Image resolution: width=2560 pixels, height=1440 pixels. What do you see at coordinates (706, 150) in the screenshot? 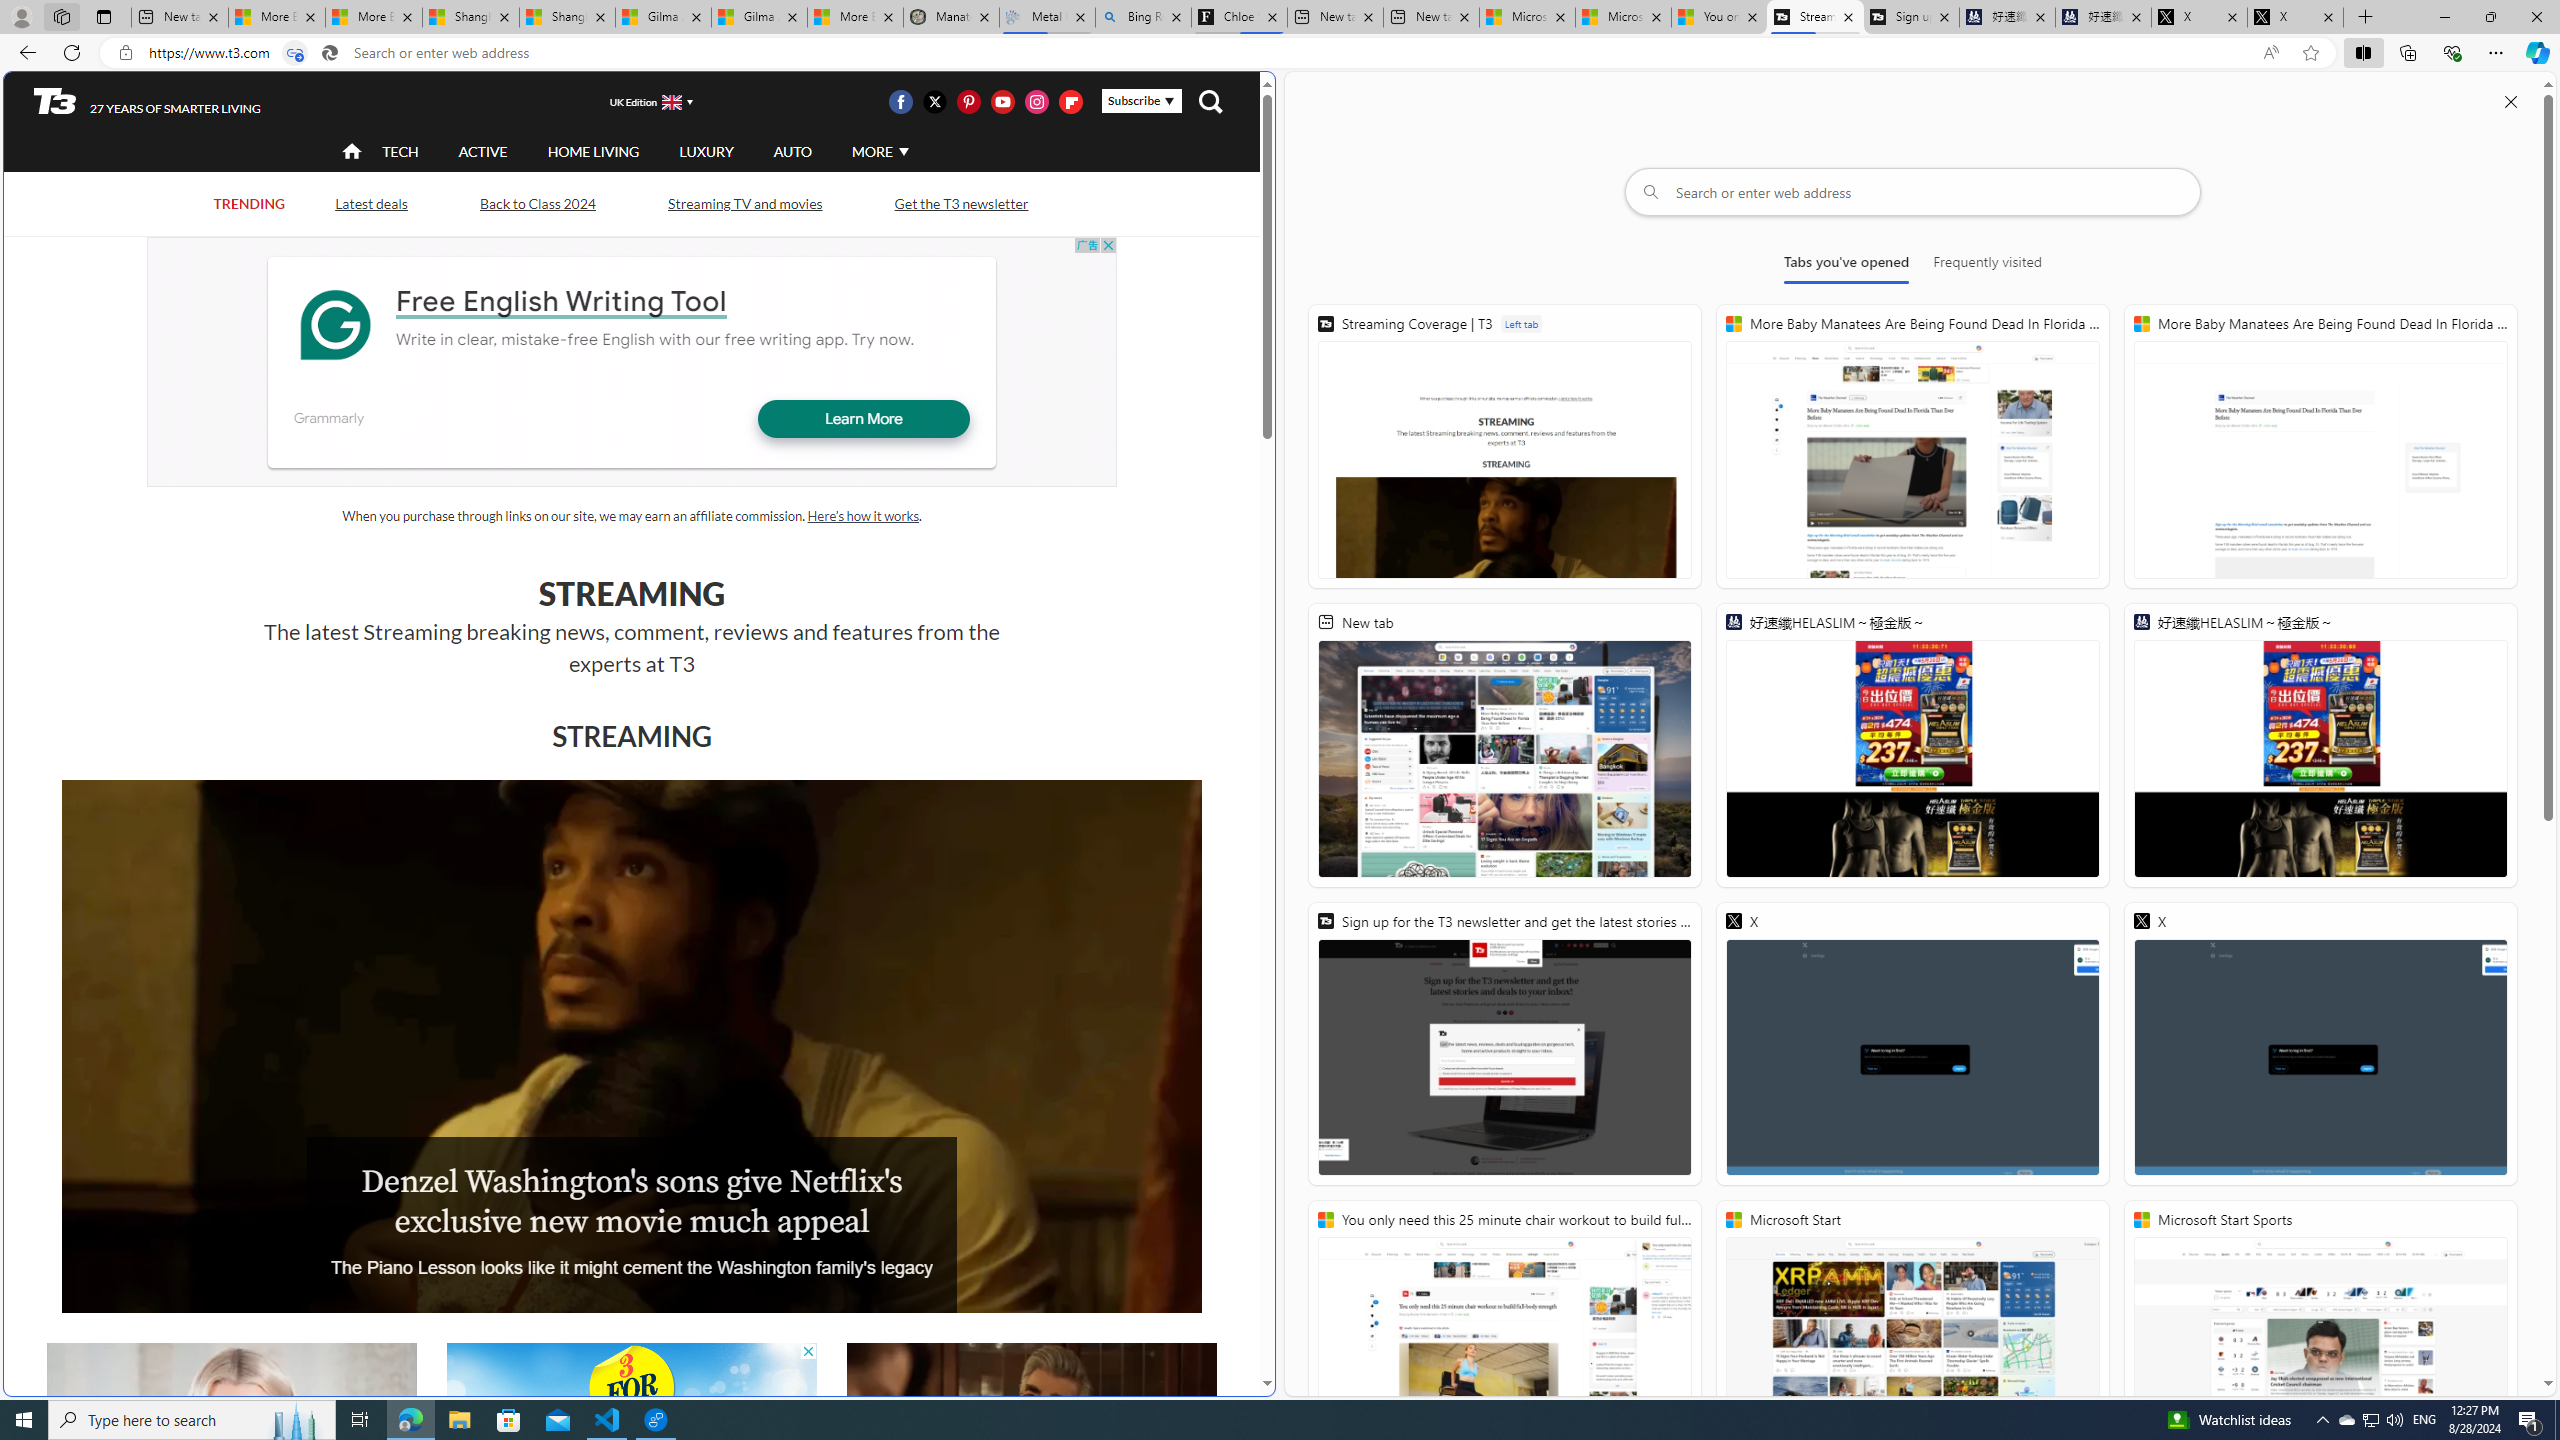
I see `LUXURY` at bounding box center [706, 150].